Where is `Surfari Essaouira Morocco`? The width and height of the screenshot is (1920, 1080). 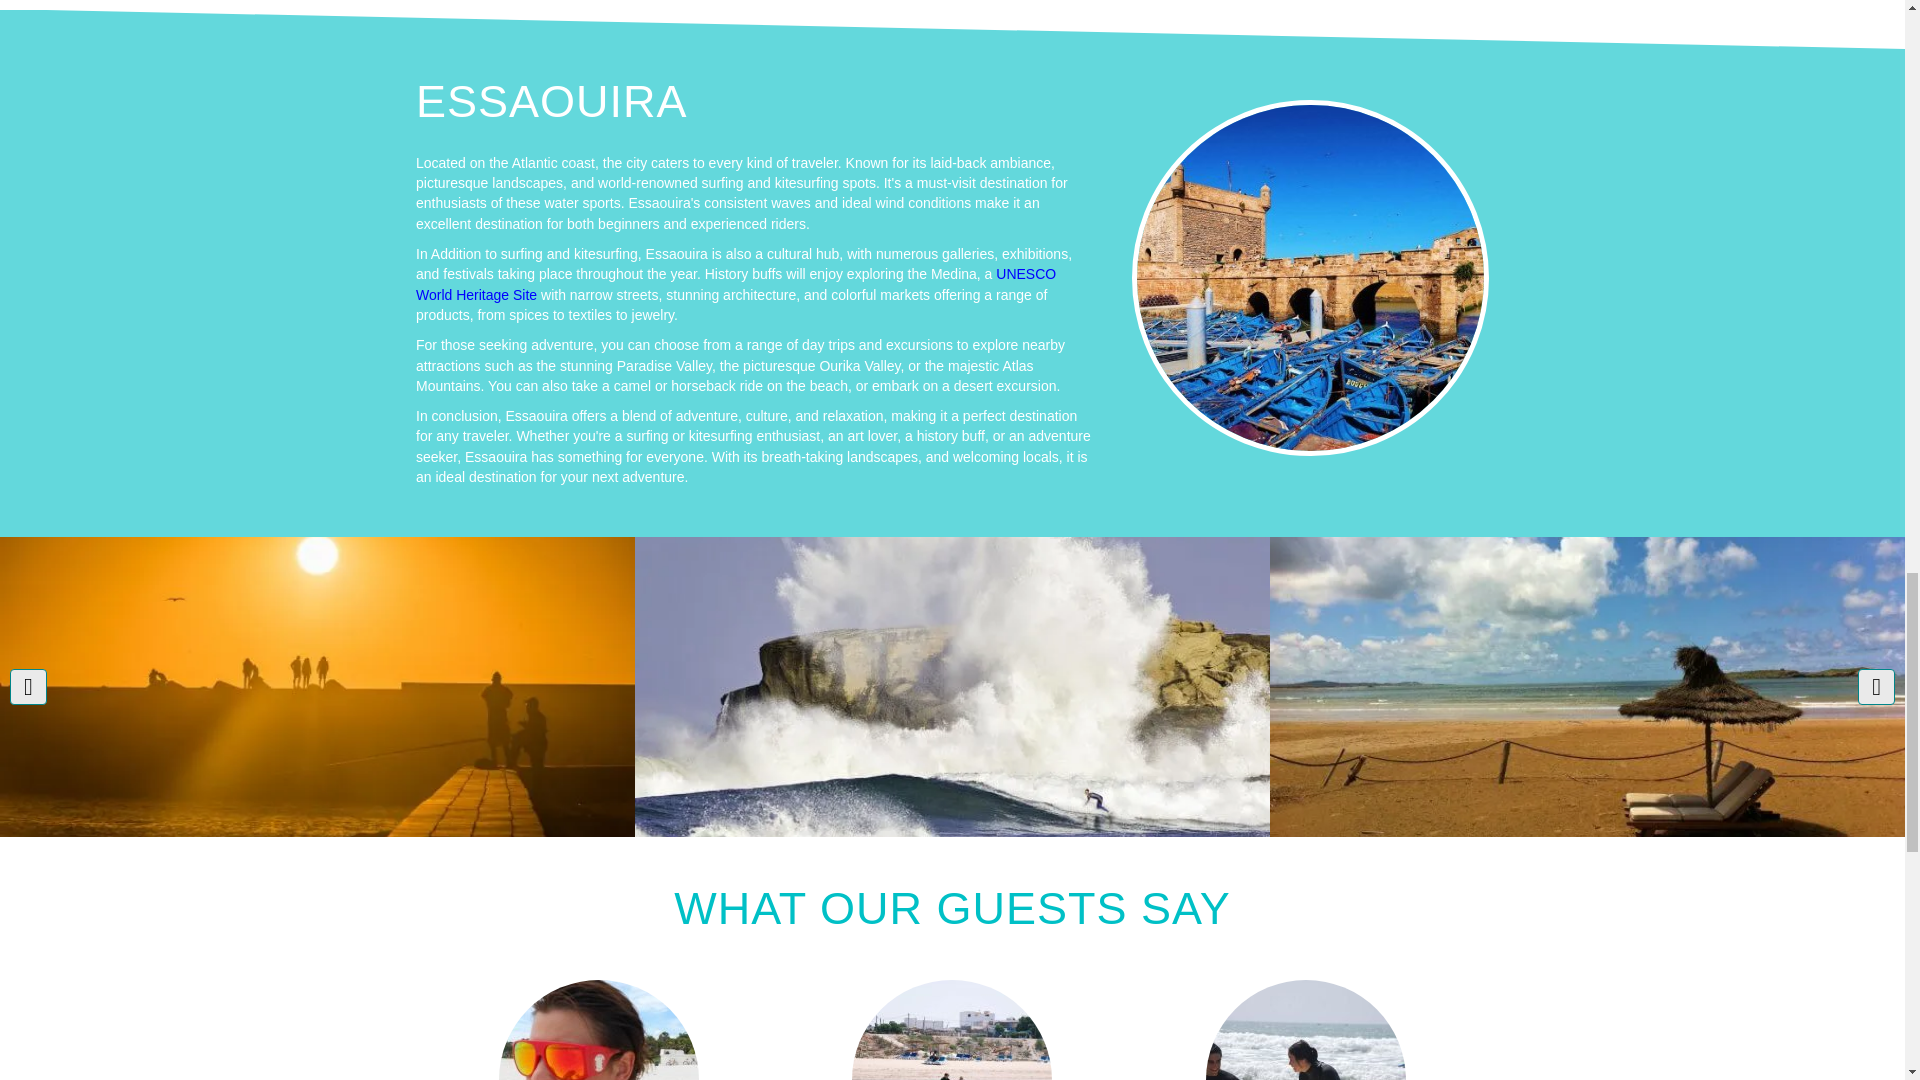 Surfari Essaouira Morocco is located at coordinates (952, 1030).